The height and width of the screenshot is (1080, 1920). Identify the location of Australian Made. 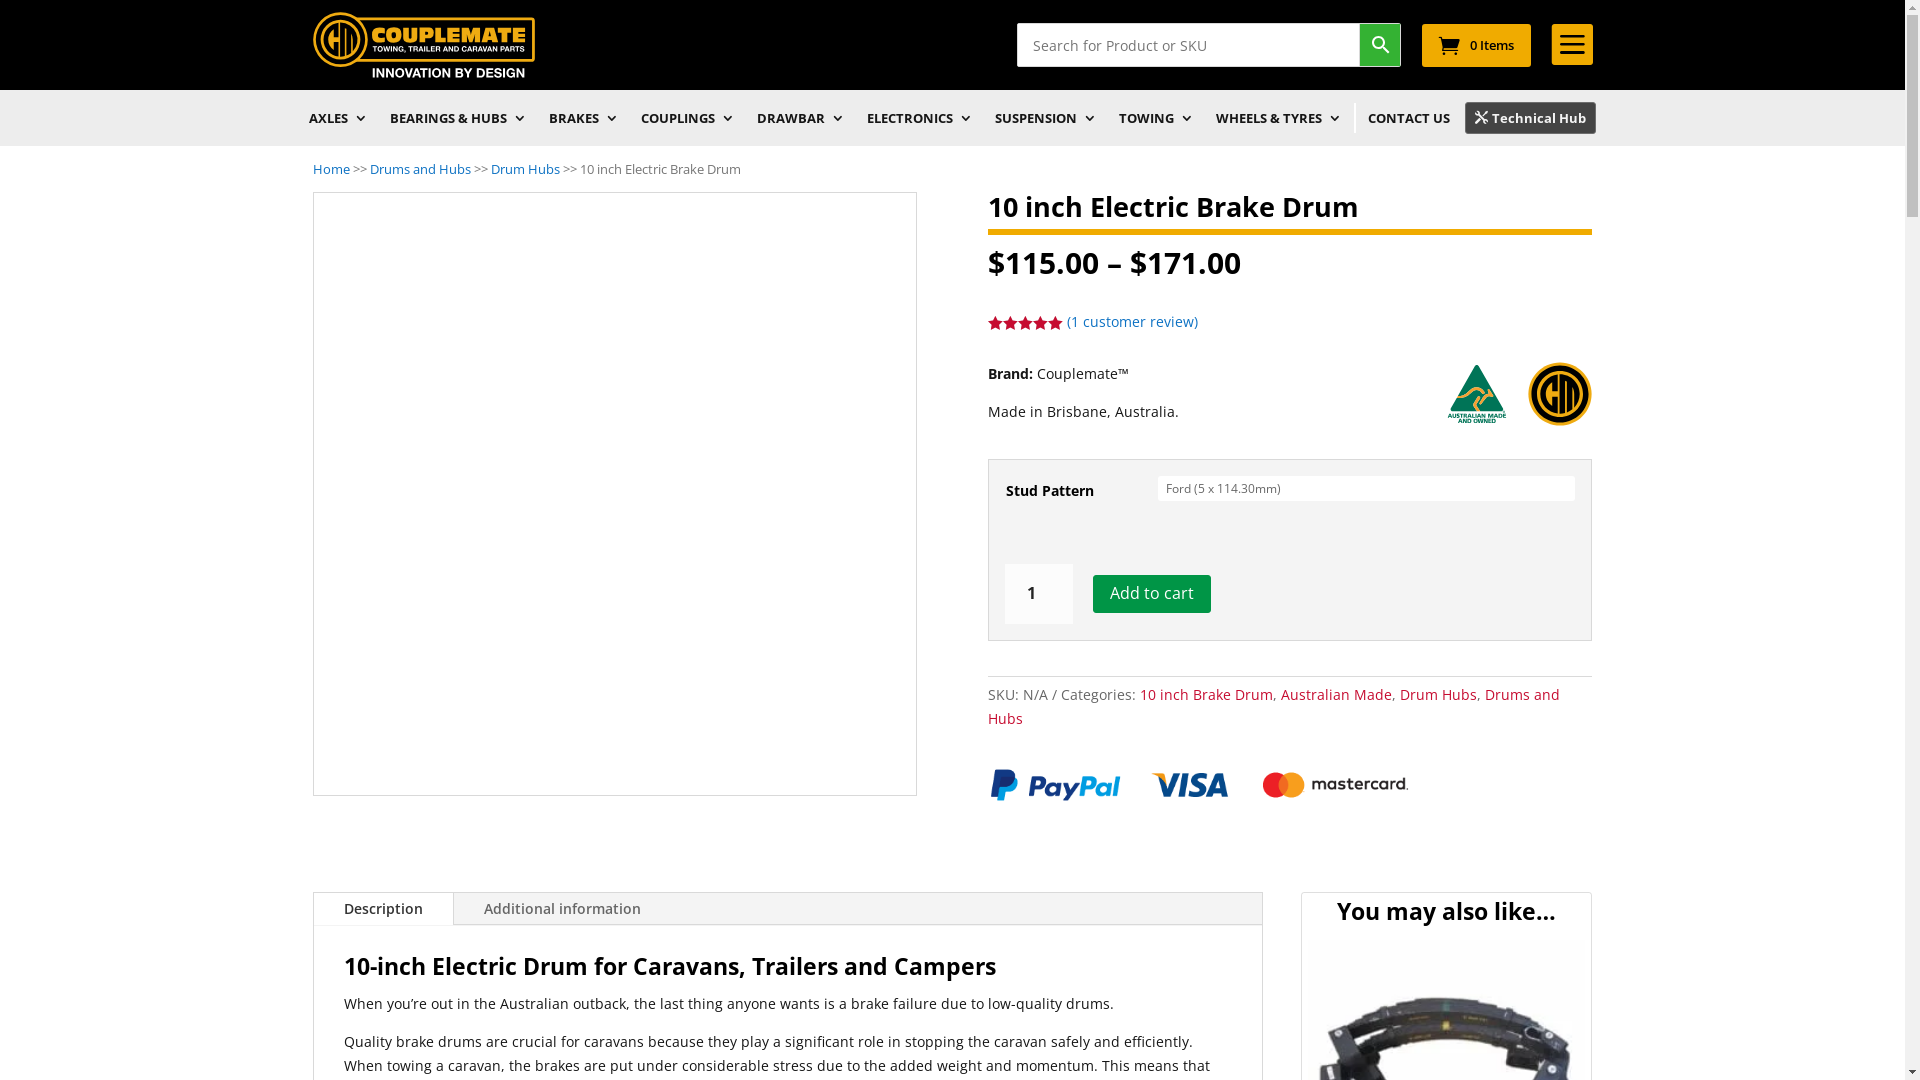
(1336, 694).